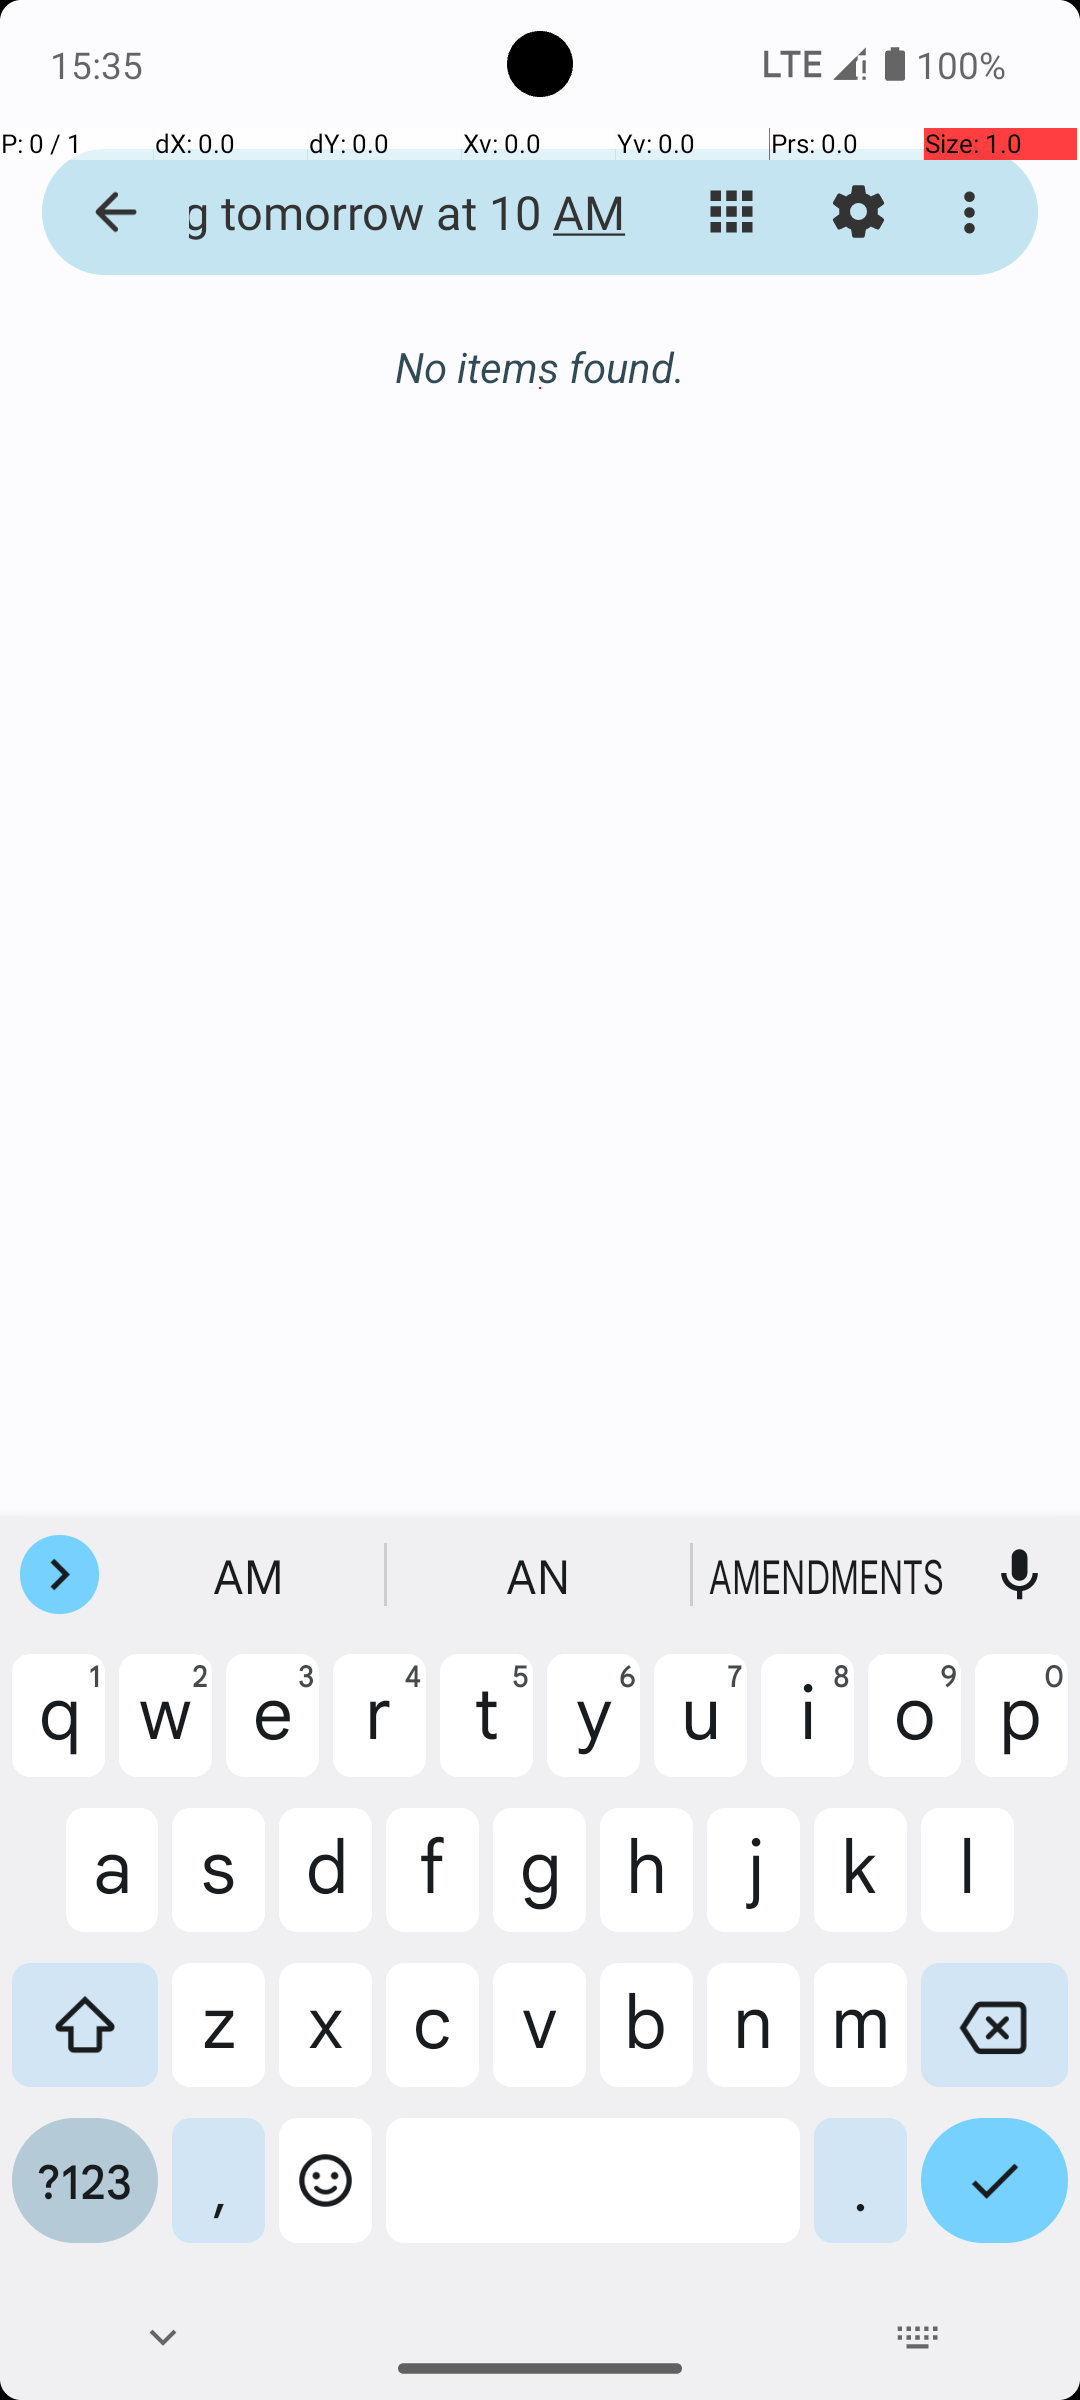 This screenshot has width=1080, height=2400. I want to click on AN, so click(540, 1575).